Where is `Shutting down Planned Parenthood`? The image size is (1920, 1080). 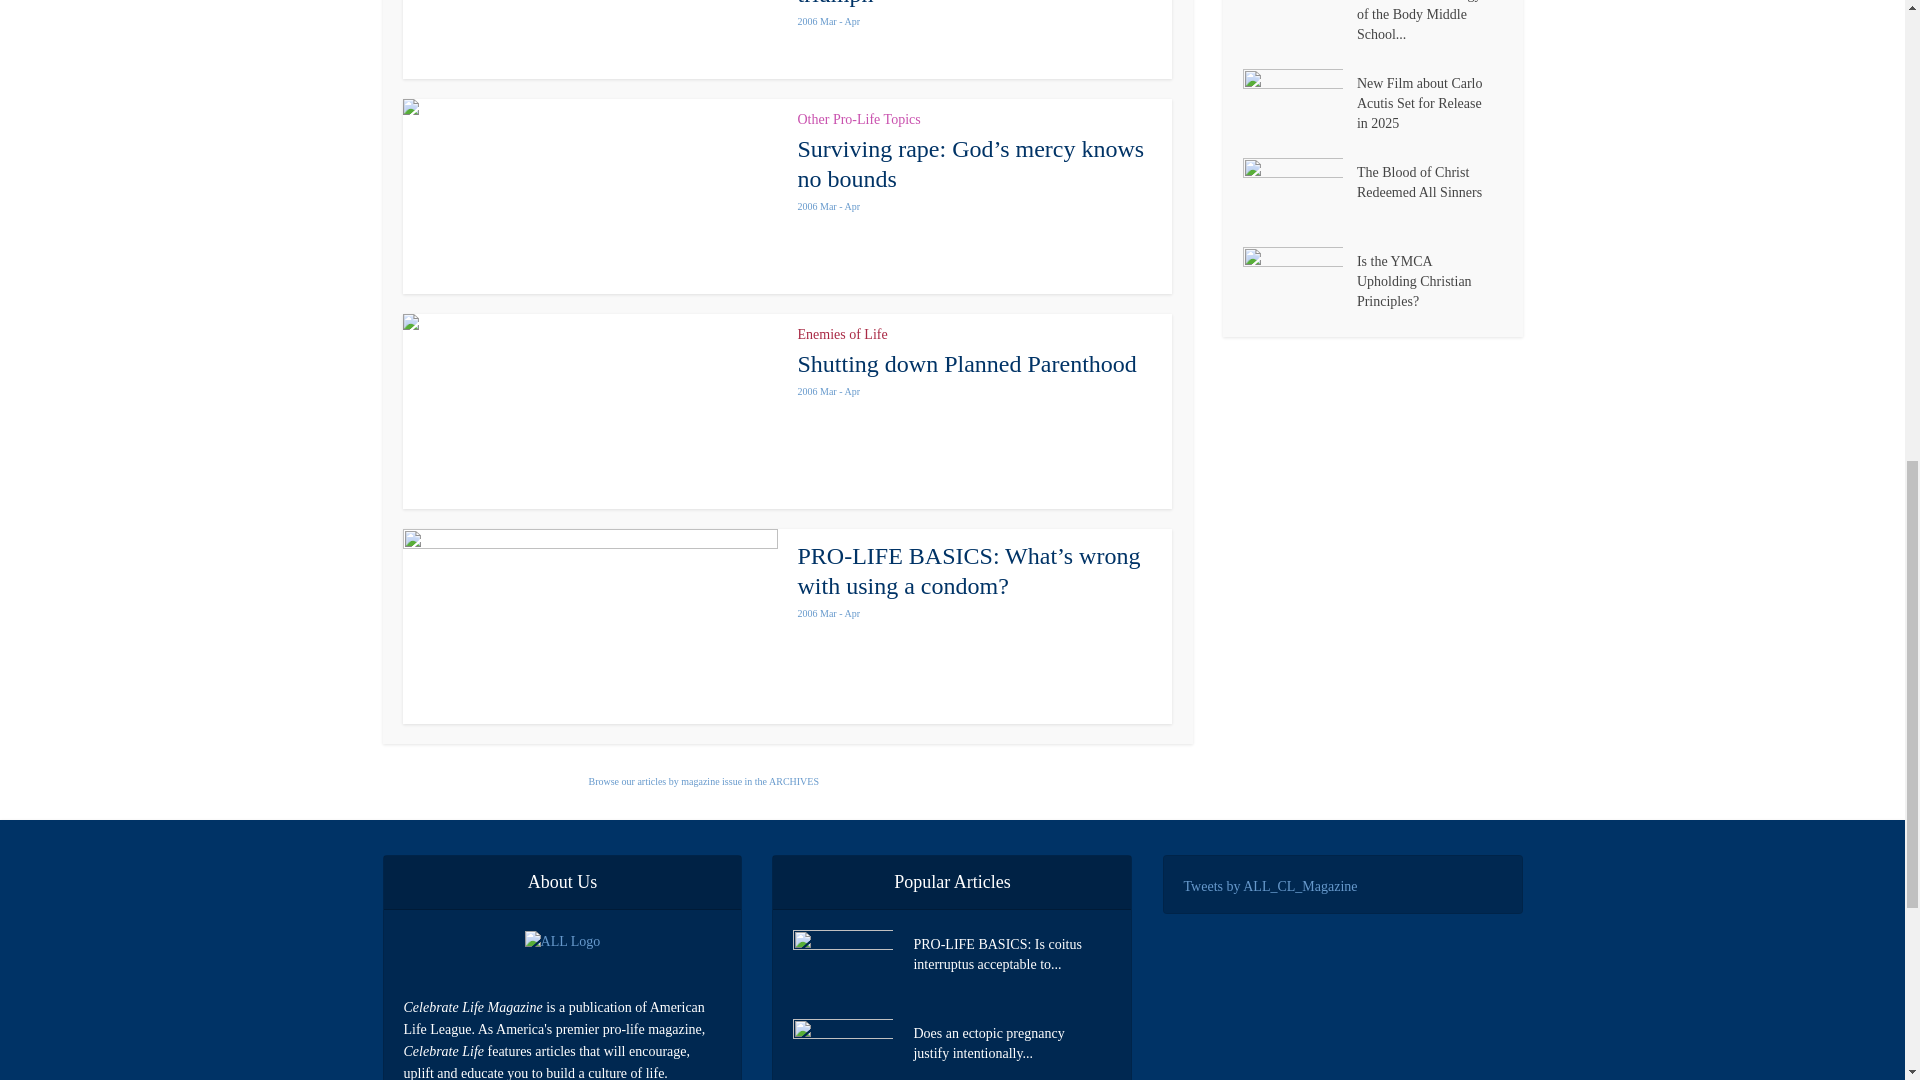 Shutting down Planned Parenthood is located at coordinates (967, 364).